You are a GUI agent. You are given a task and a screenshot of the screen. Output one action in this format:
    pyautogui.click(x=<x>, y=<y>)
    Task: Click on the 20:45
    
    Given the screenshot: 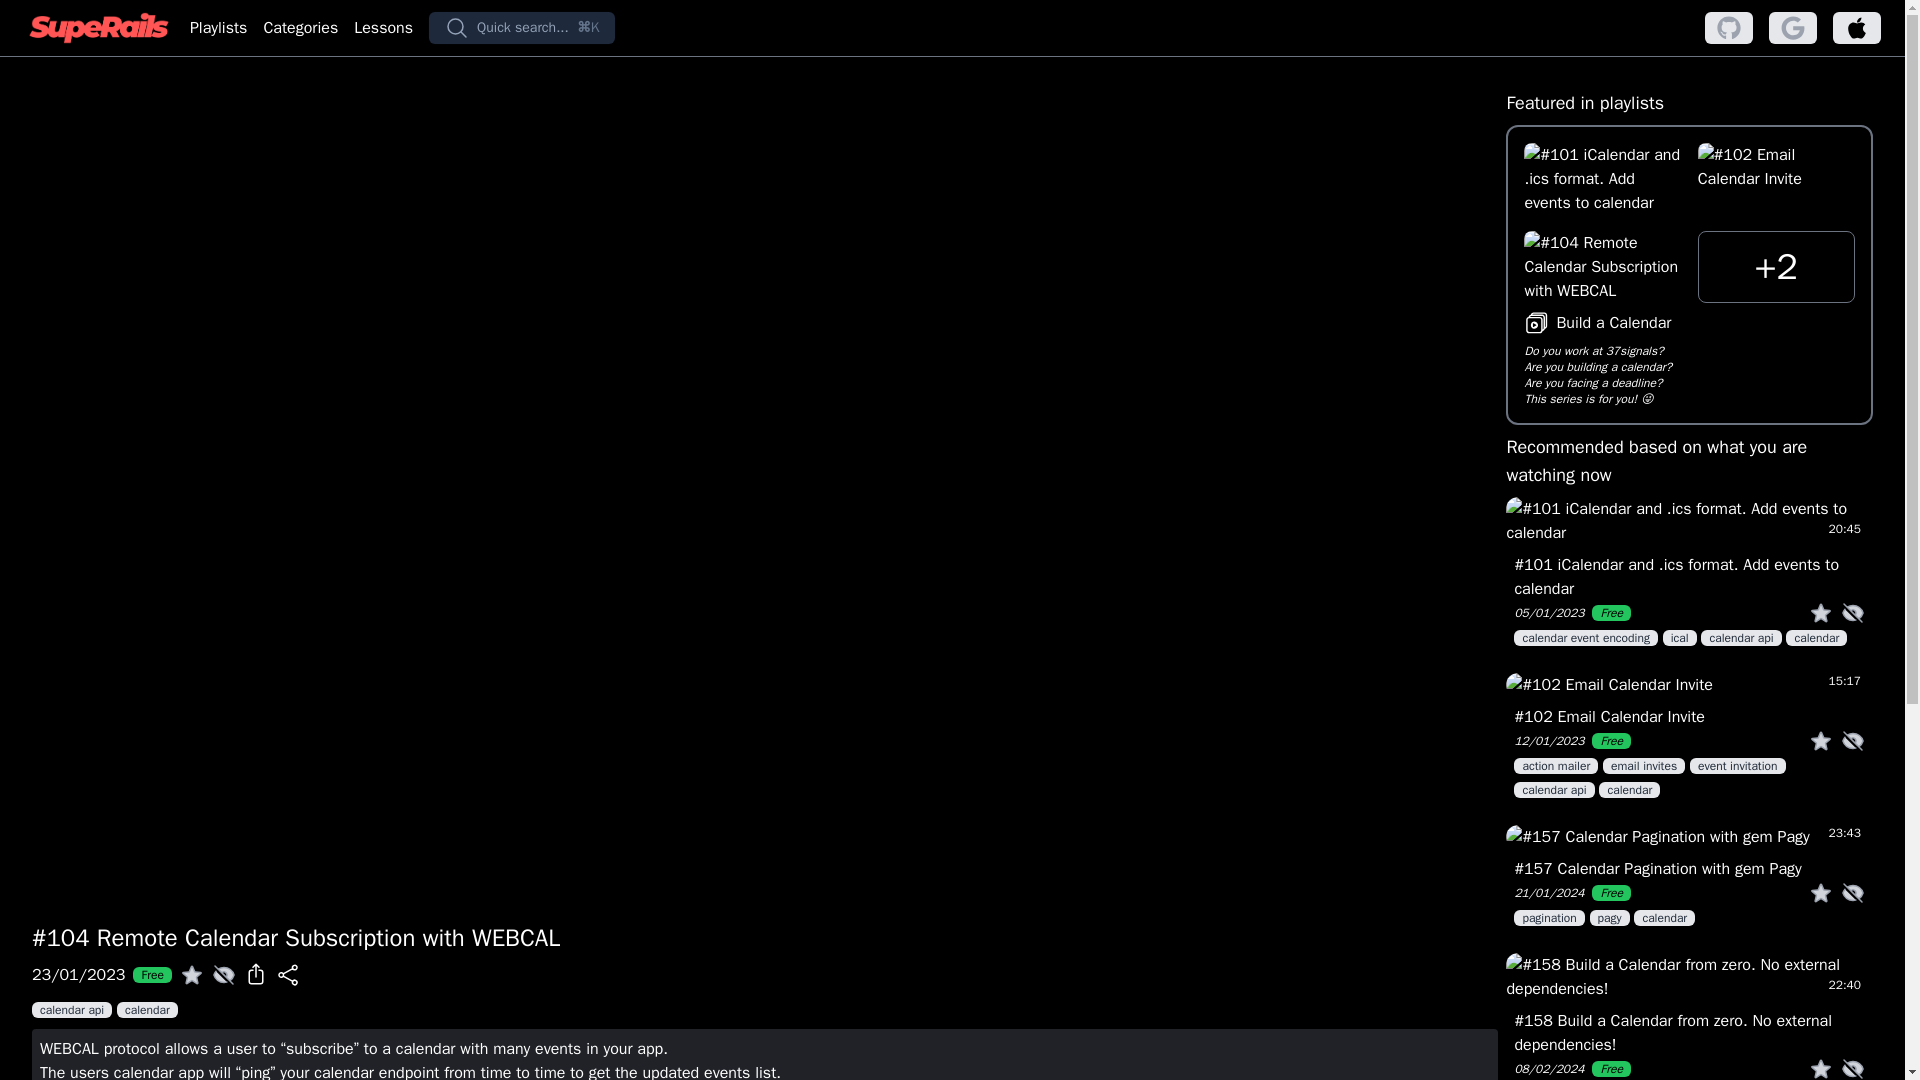 What is the action you would take?
    pyautogui.click(x=1689, y=520)
    